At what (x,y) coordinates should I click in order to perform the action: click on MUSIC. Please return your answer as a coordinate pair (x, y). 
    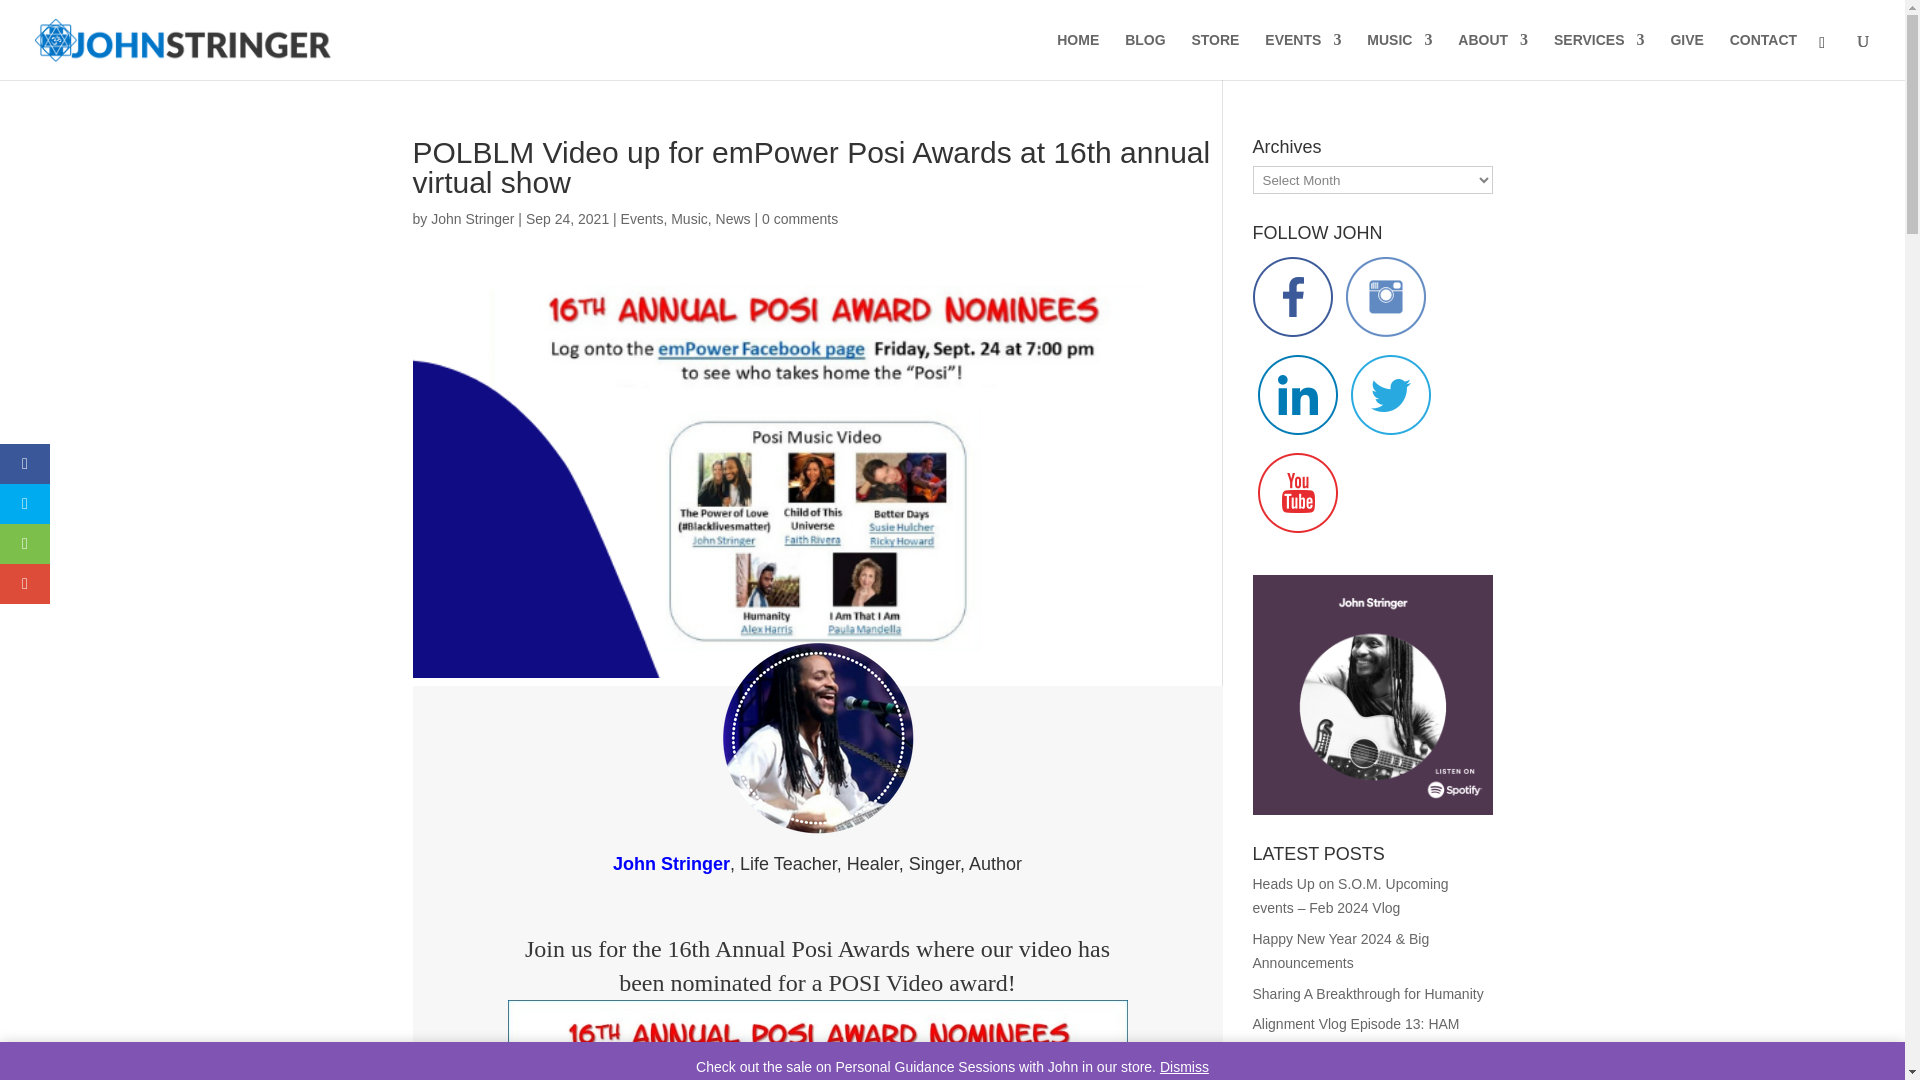
    Looking at the image, I should click on (1400, 56).